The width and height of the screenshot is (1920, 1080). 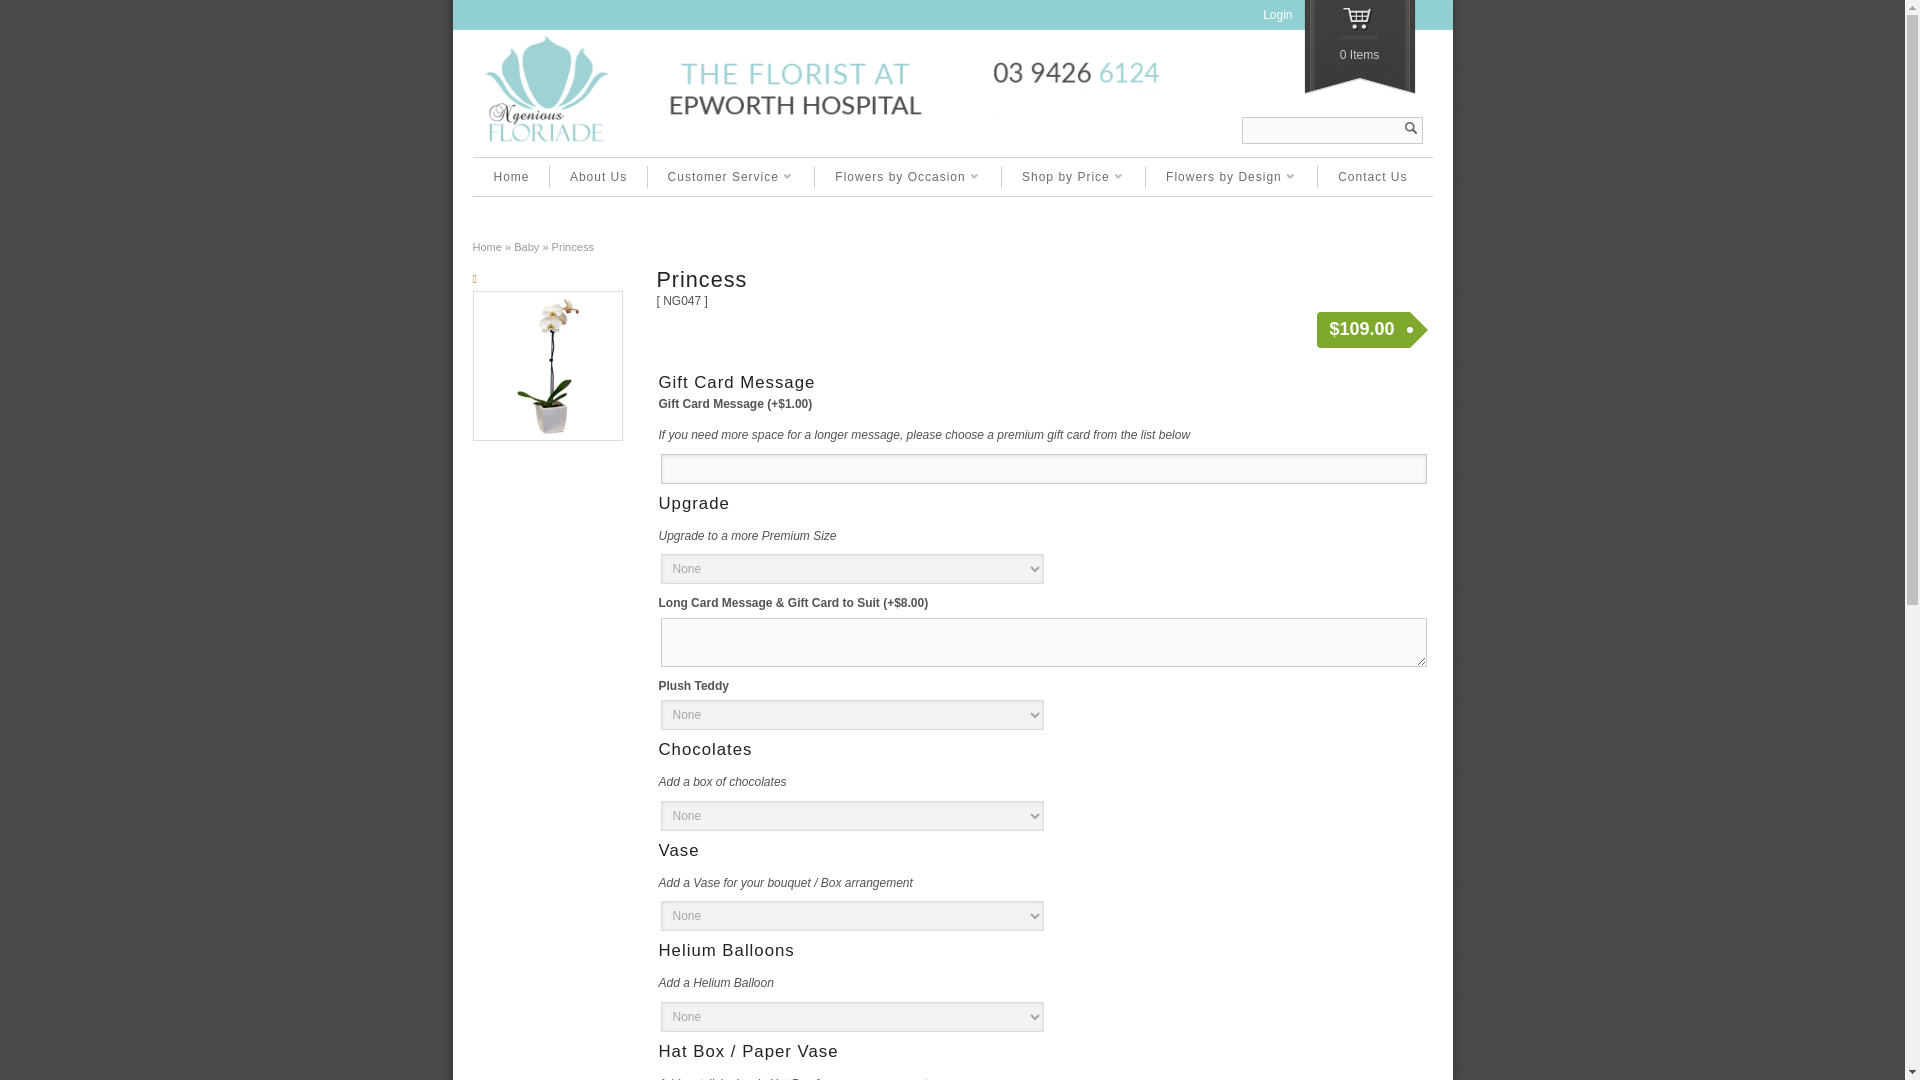 What do you see at coordinates (598, 176) in the screenshot?
I see `About Us` at bounding box center [598, 176].